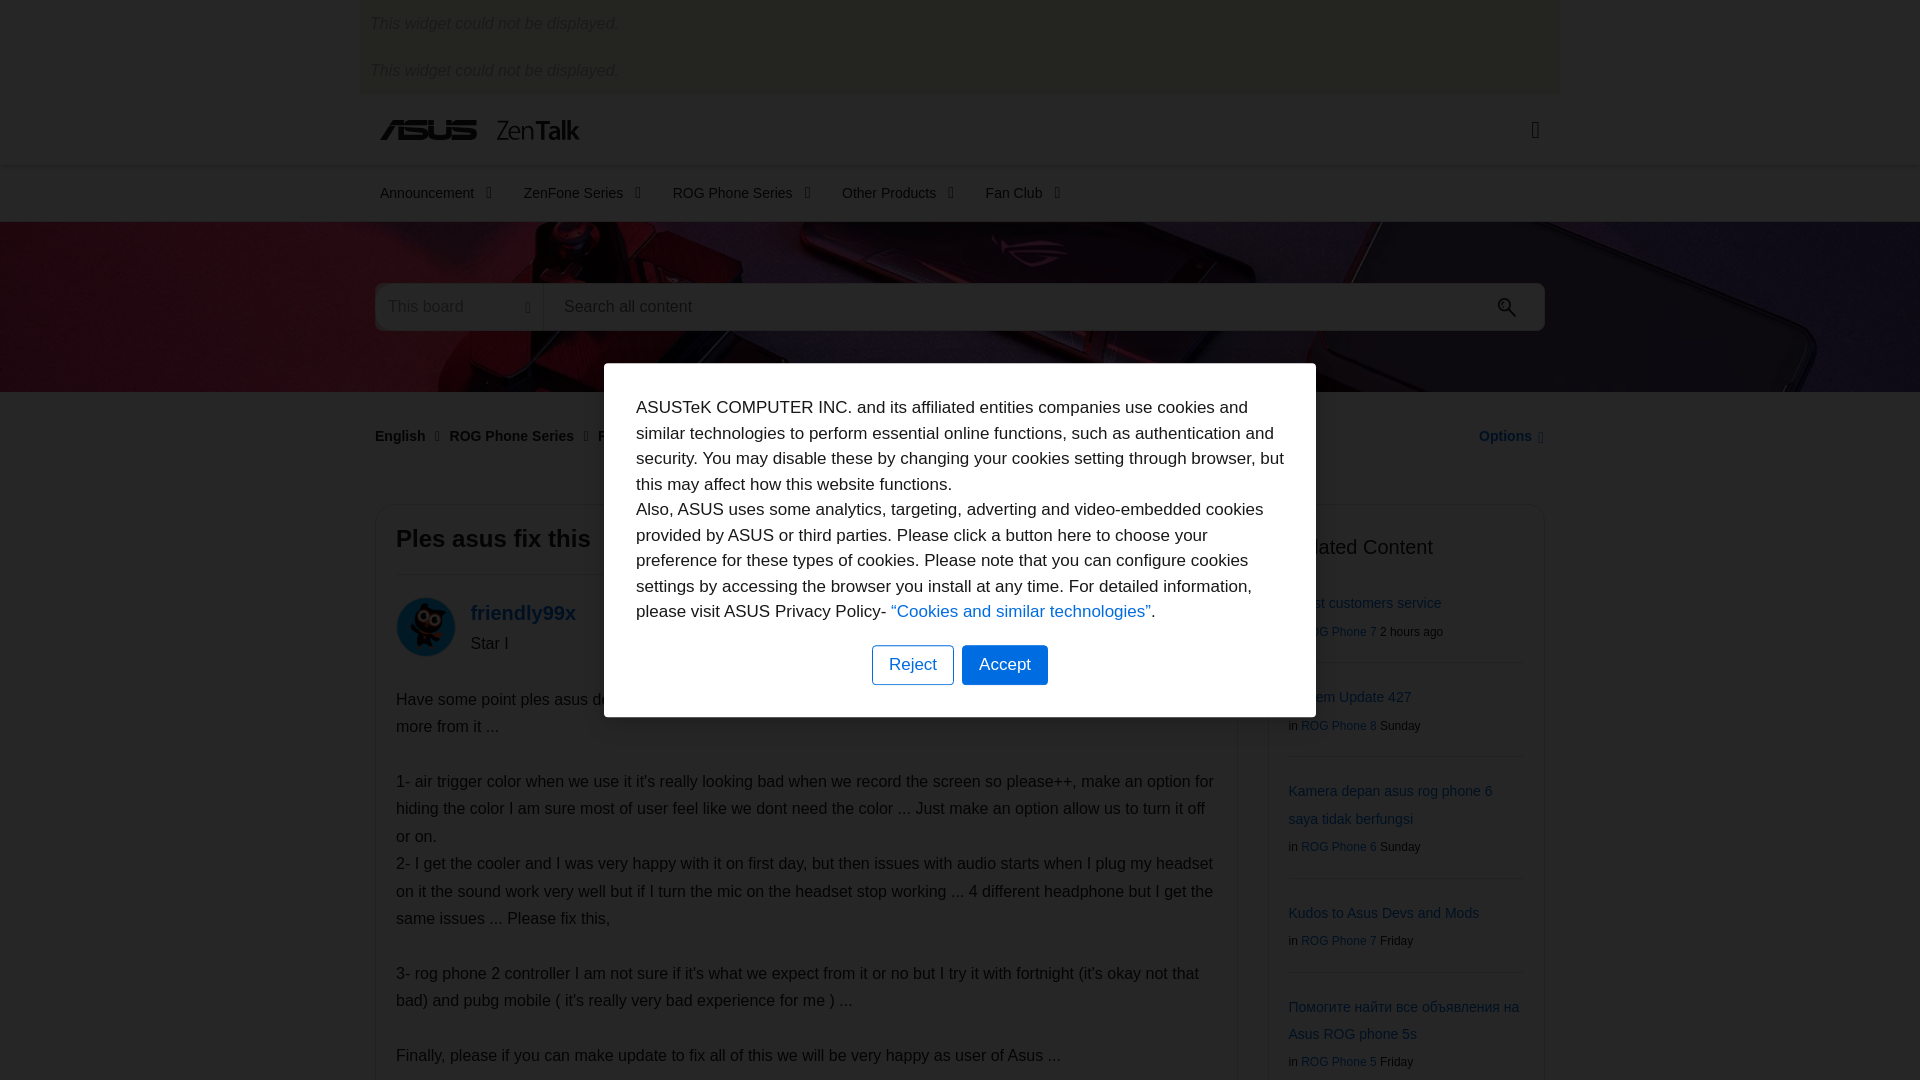 Image resolution: width=1920 pixels, height=1080 pixels. I want to click on ROG Phone Series, so click(734, 193).